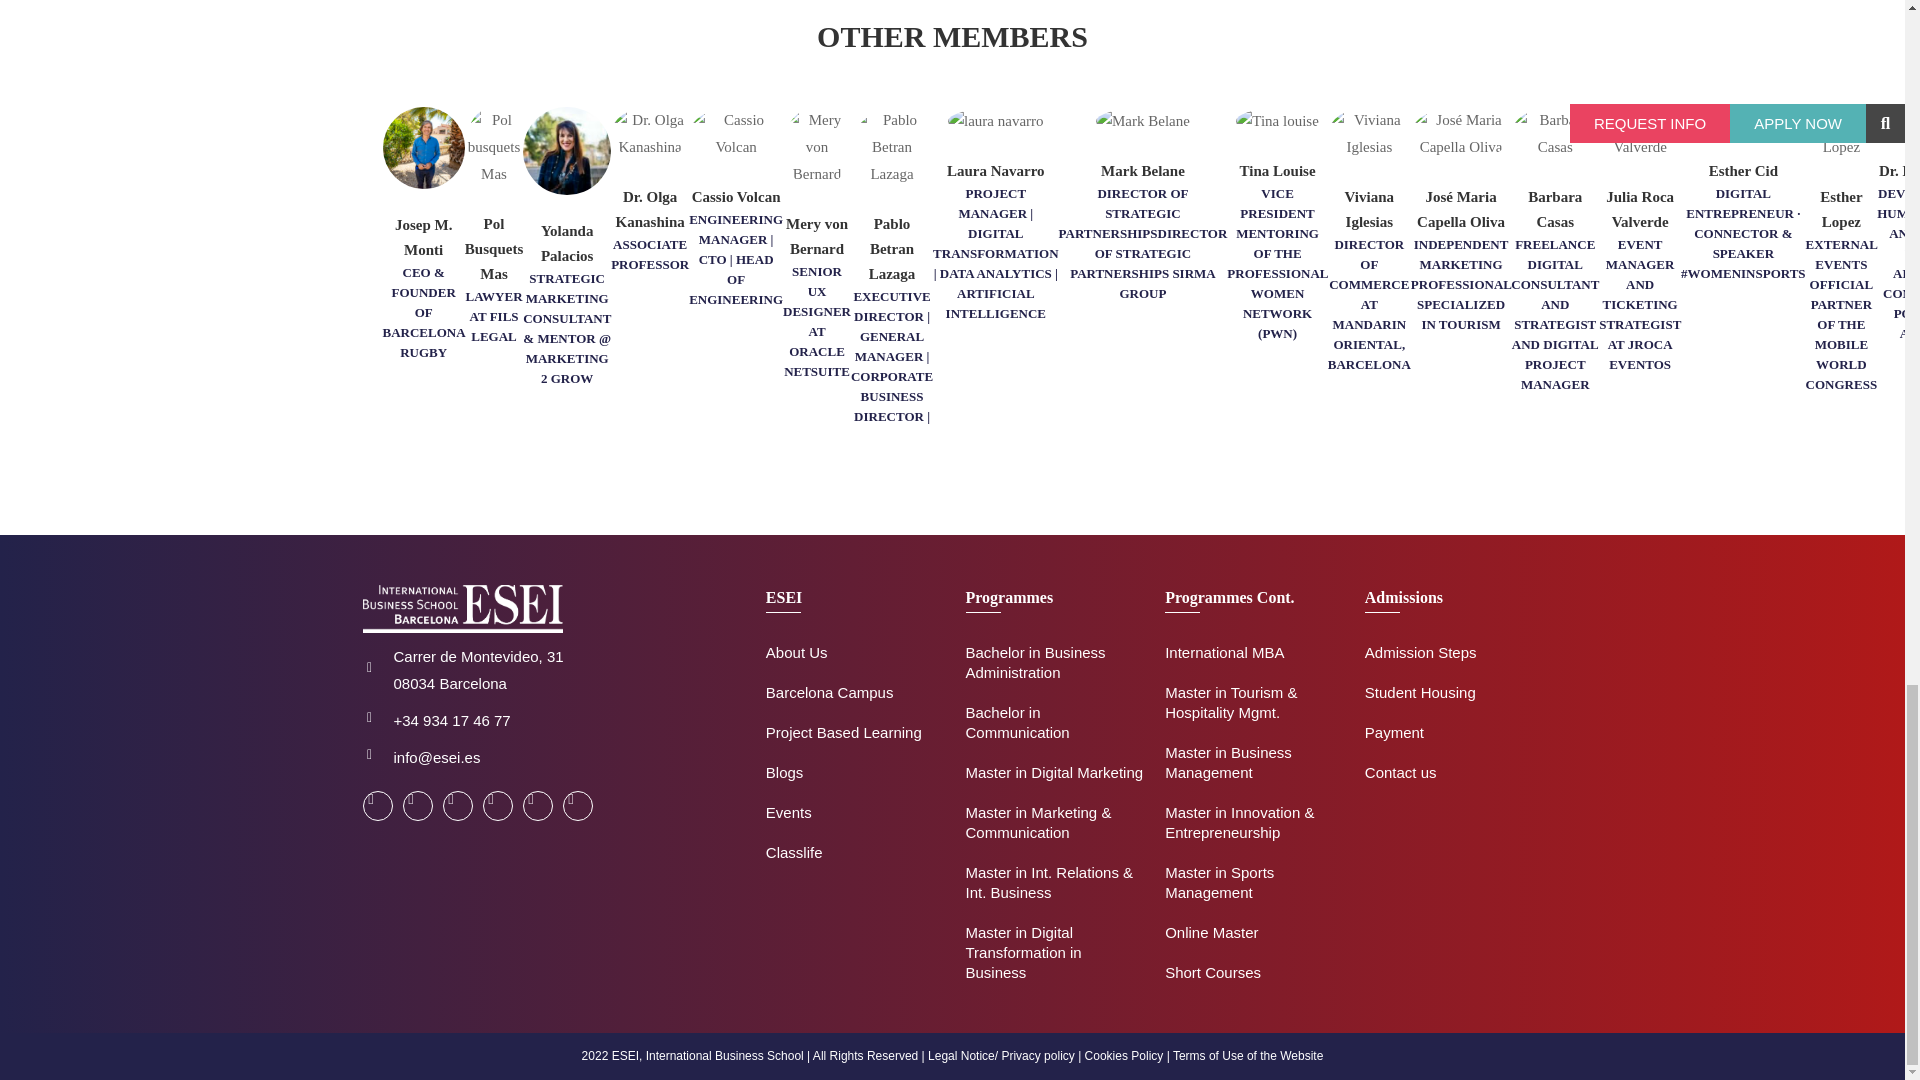  Describe the element at coordinates (892, 146) in the screenshot. I see `Pablo Betran Lazaga` at that location.